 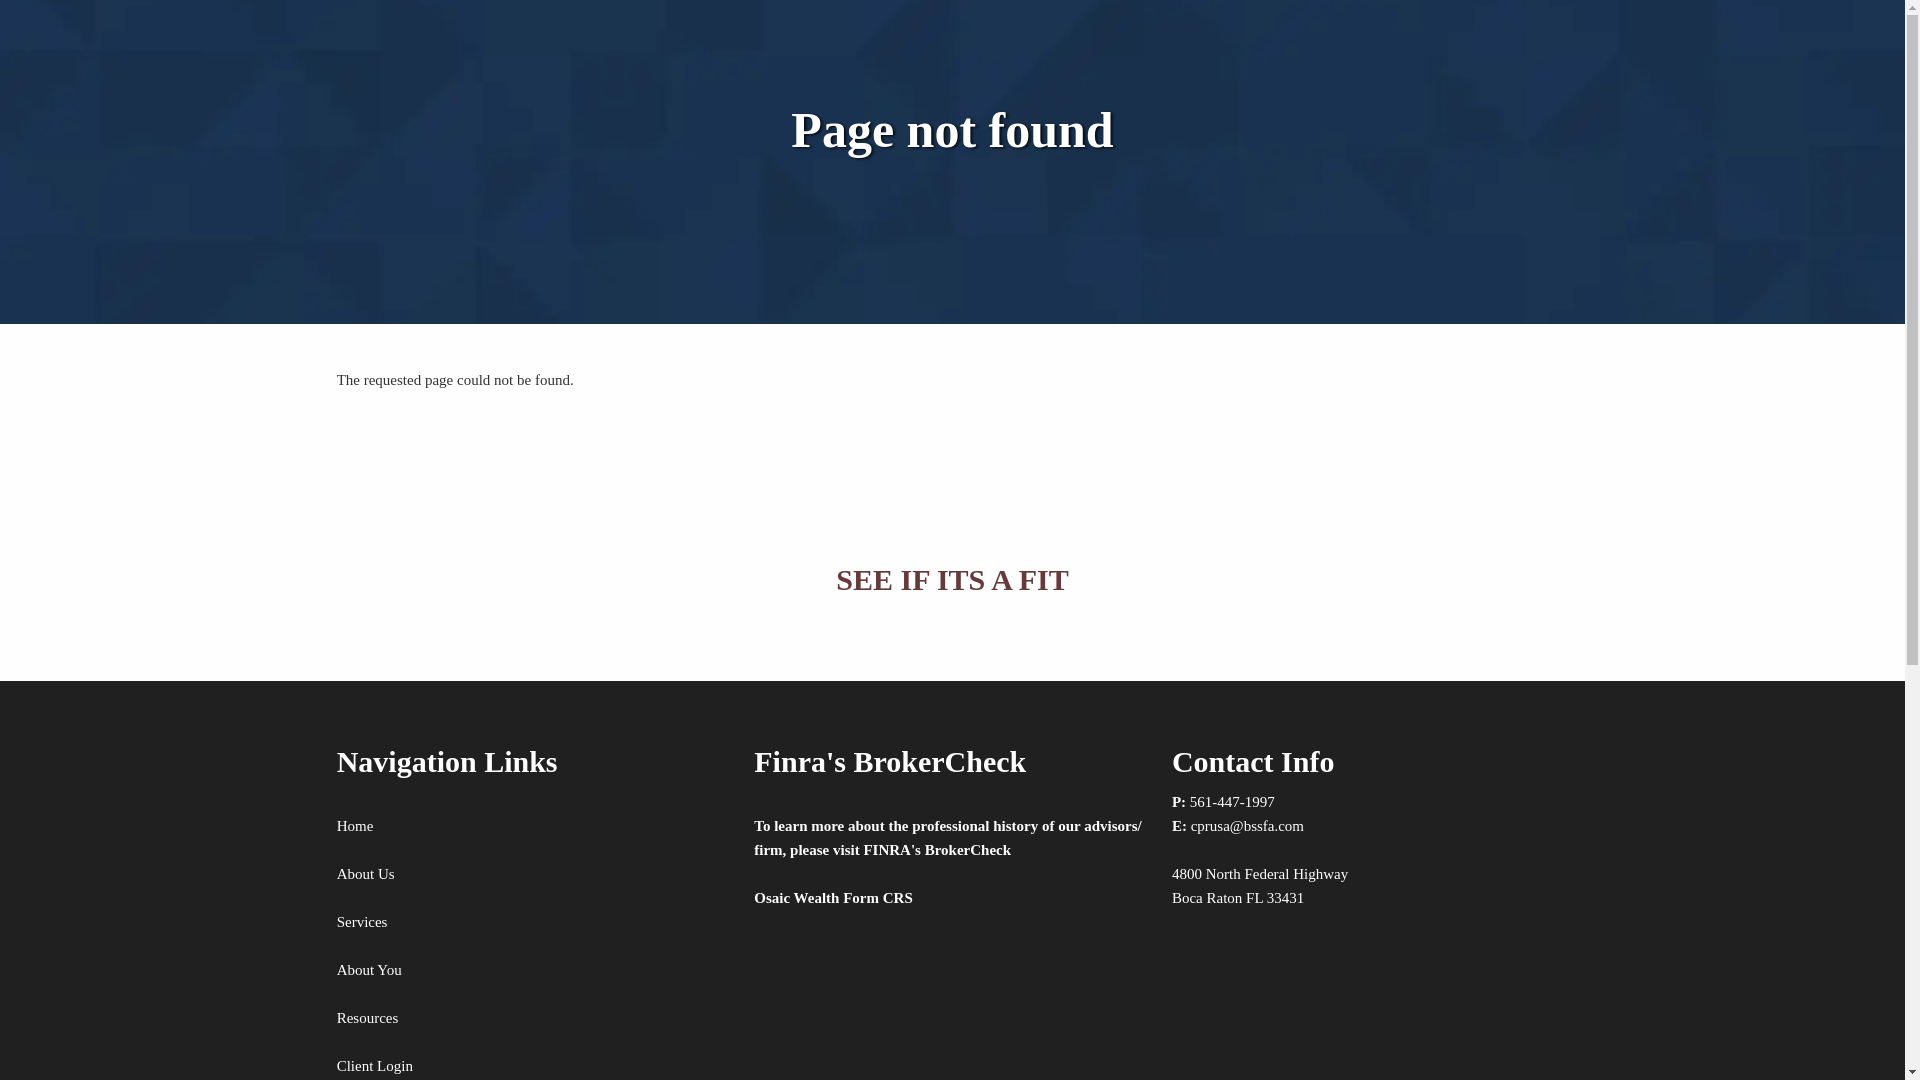 What do you see at coordinates (362, 921) in the screenshot?
I see `Services` at bounding box center [362, 921].